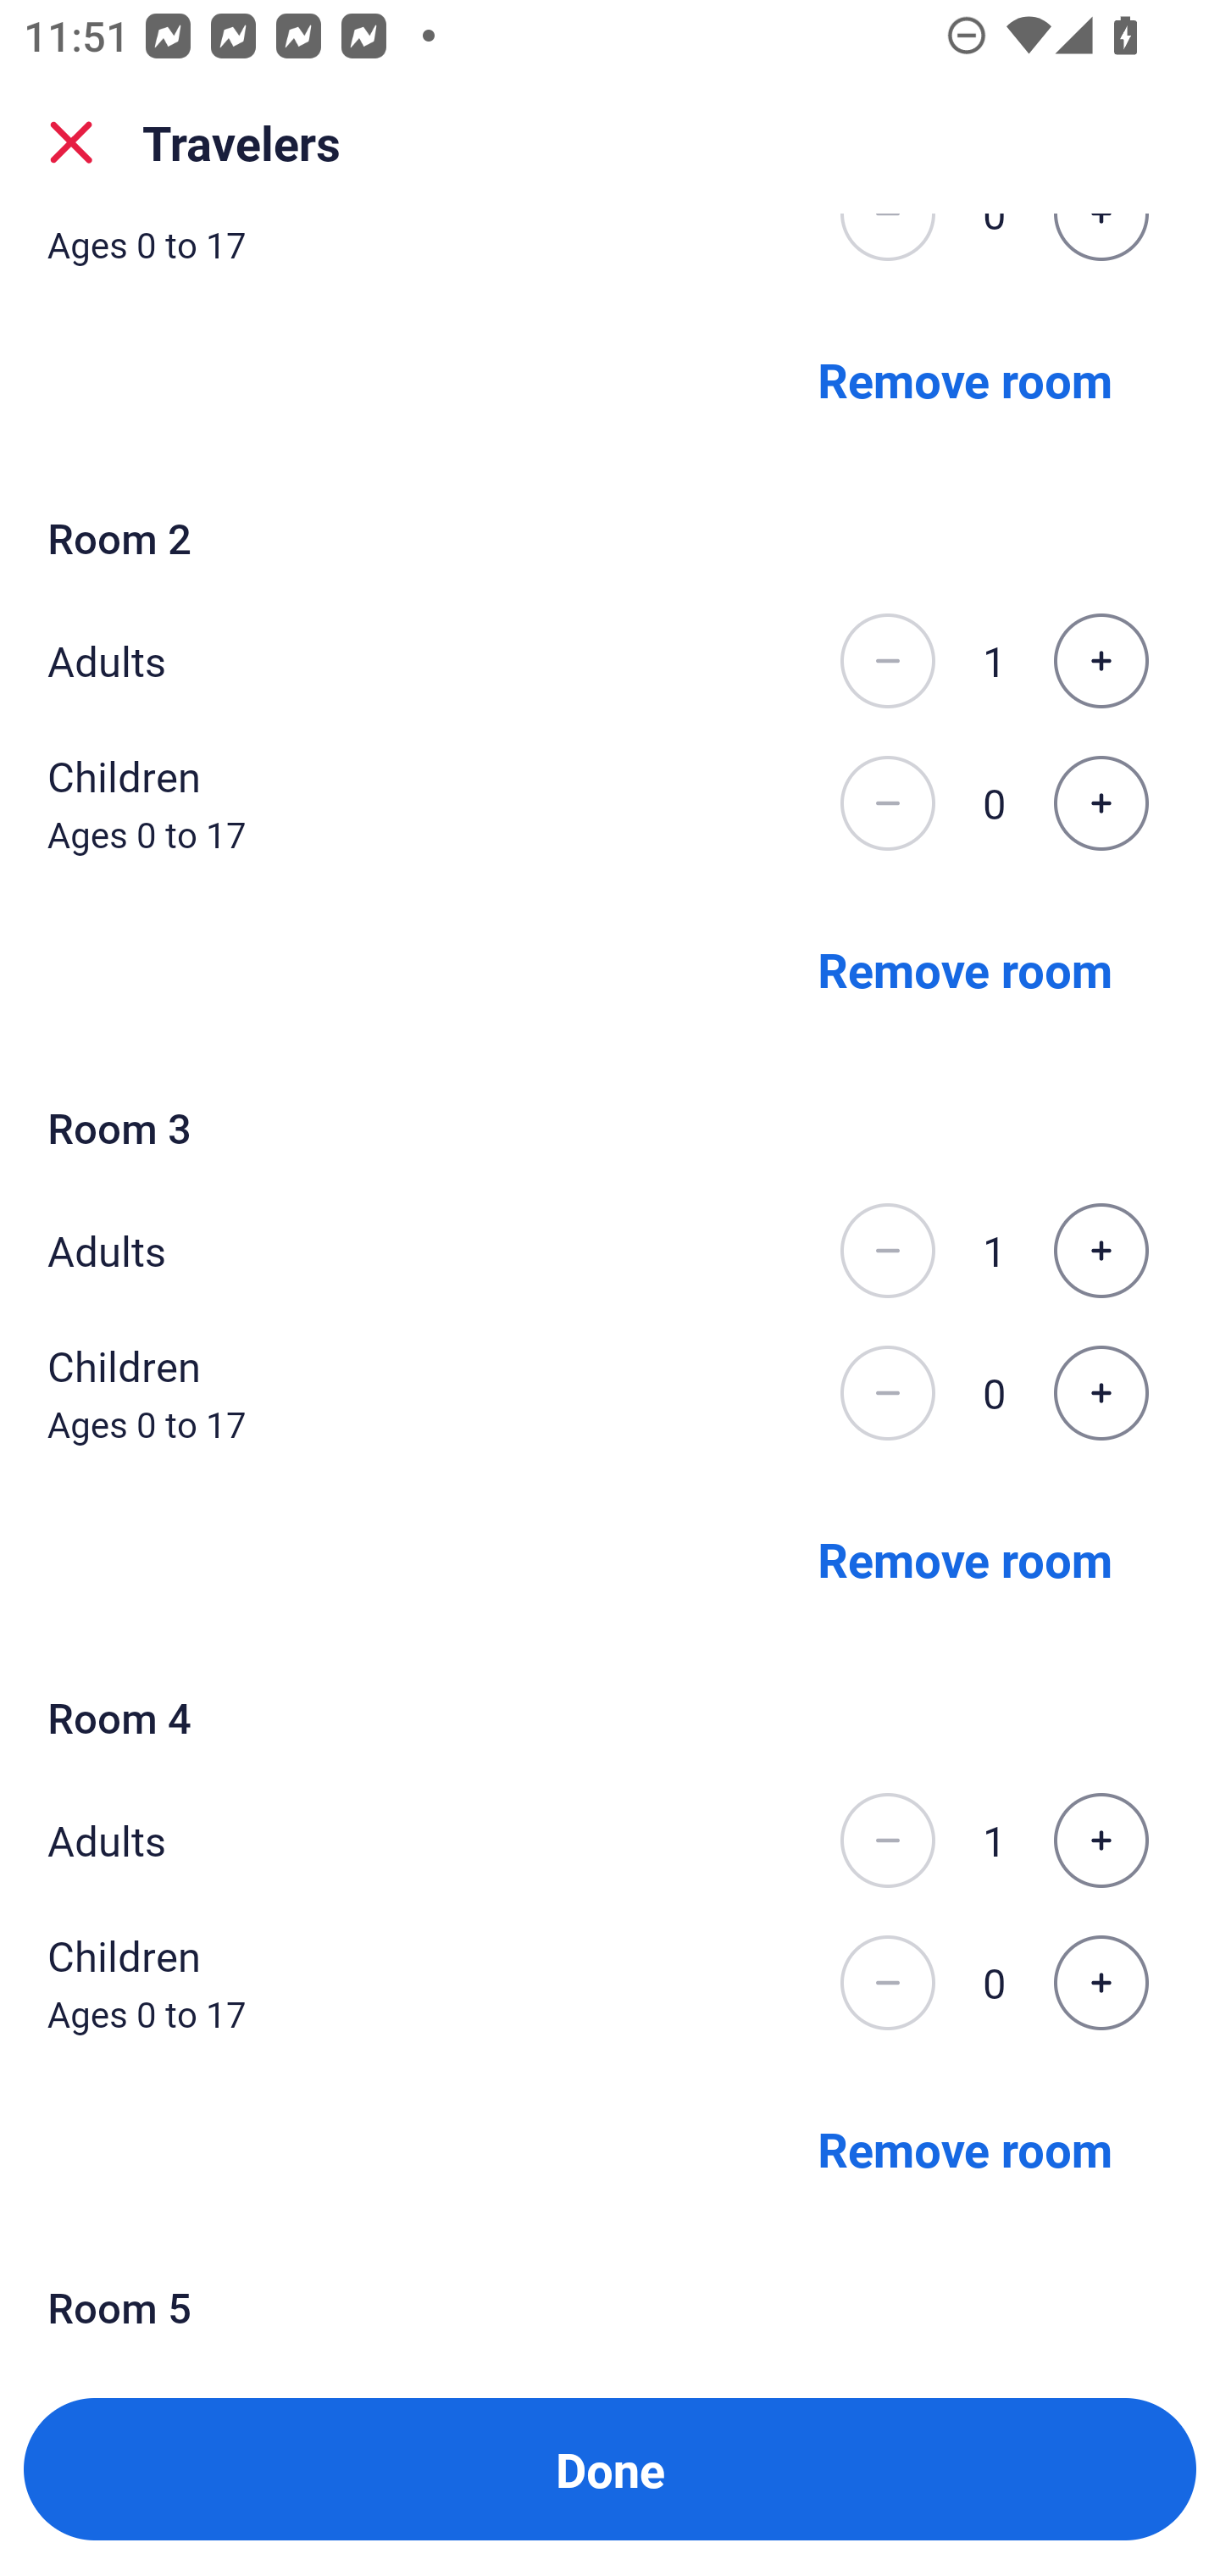  Describe the element at coordinates (1101, 661) in the screenshot. I see `Increase the number of adults` at that location.